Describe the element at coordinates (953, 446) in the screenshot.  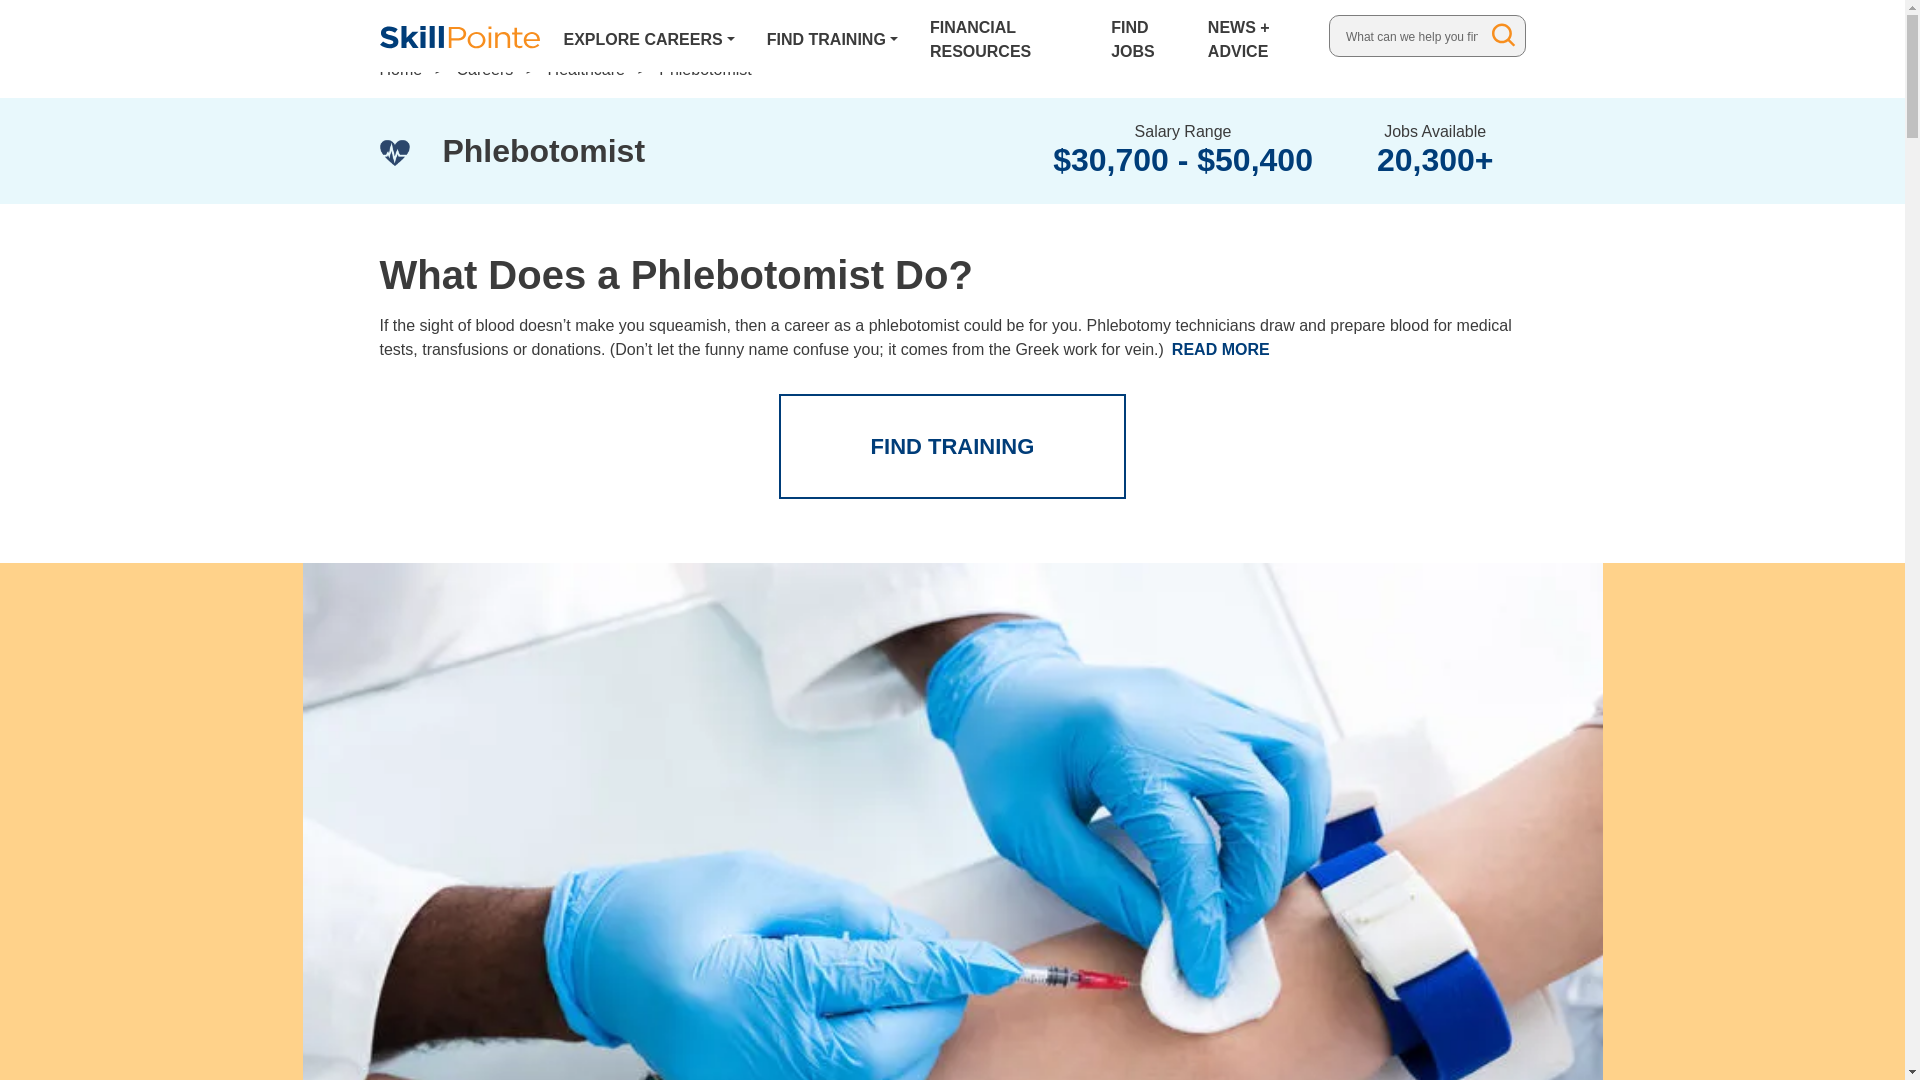
I see `FIND TRAINING` at that location.